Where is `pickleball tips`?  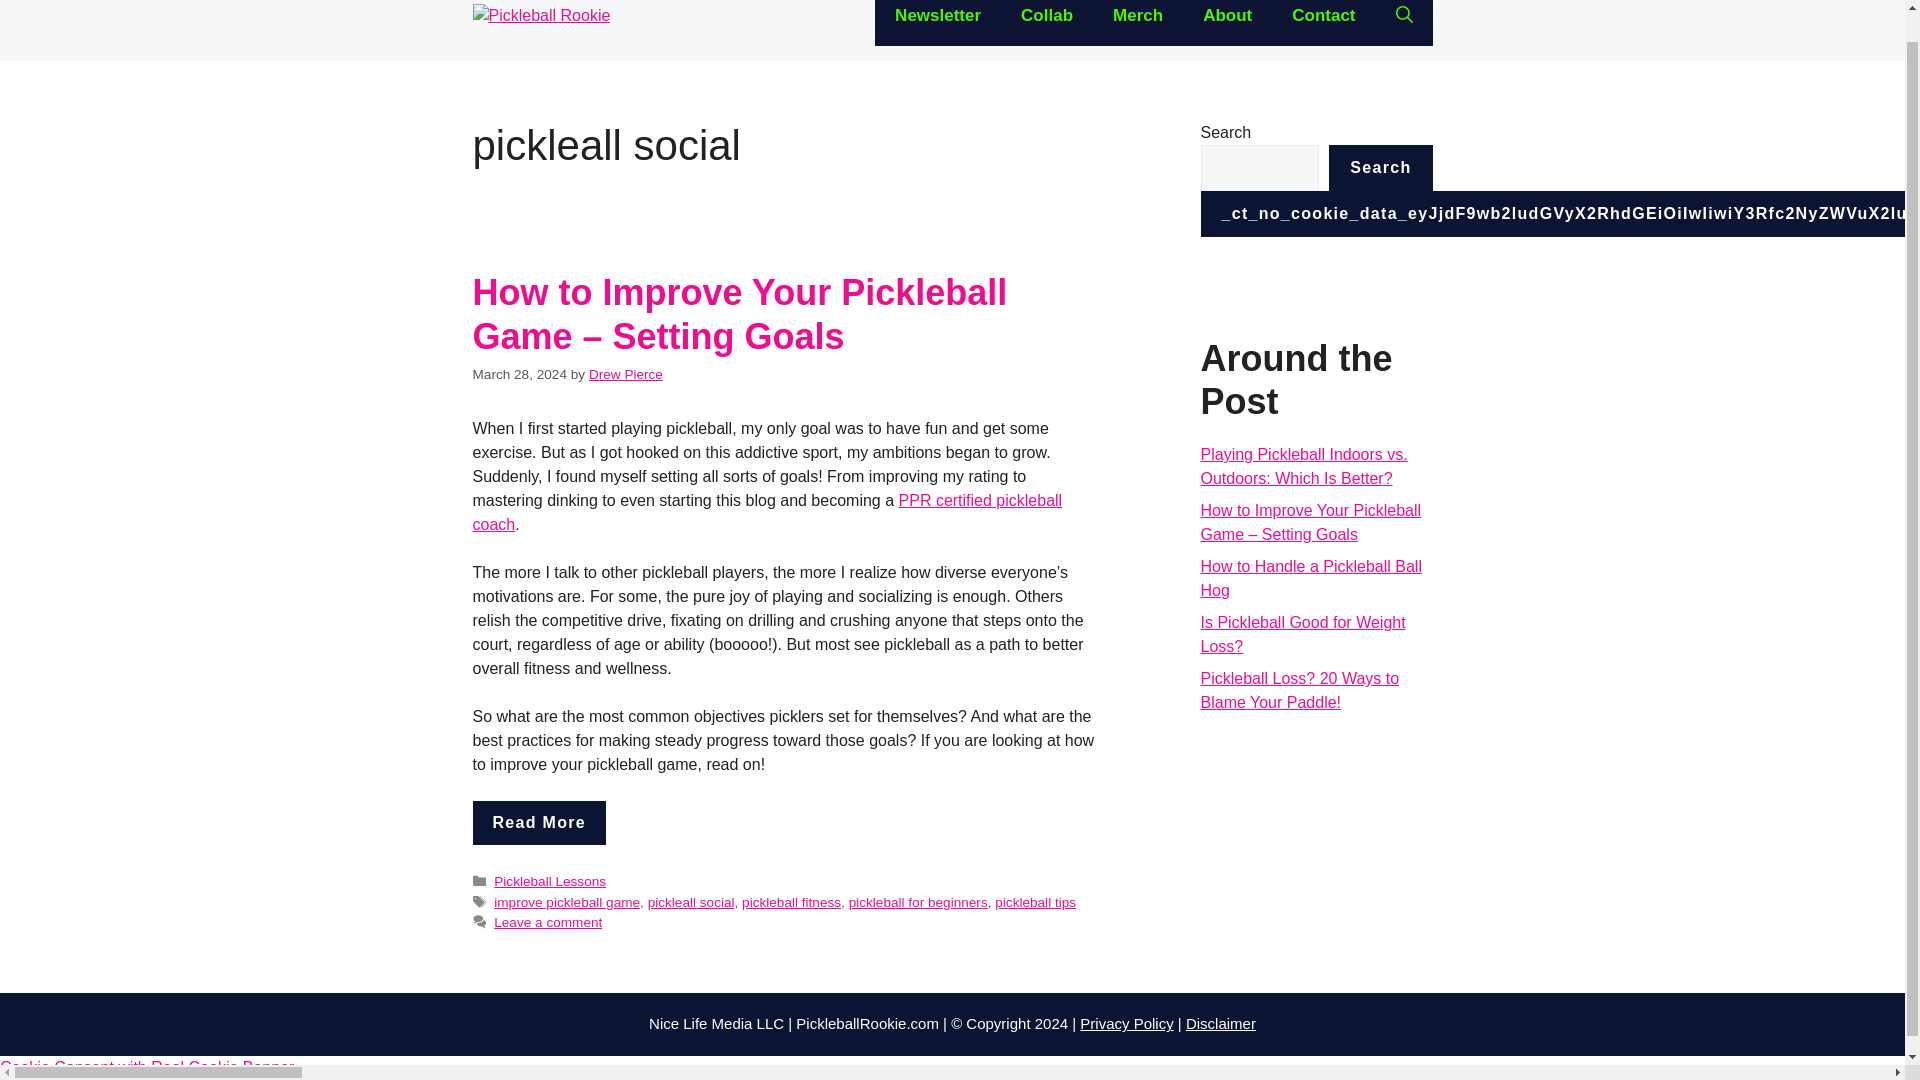
pickleball tips is located at coordinates (1034, 902).